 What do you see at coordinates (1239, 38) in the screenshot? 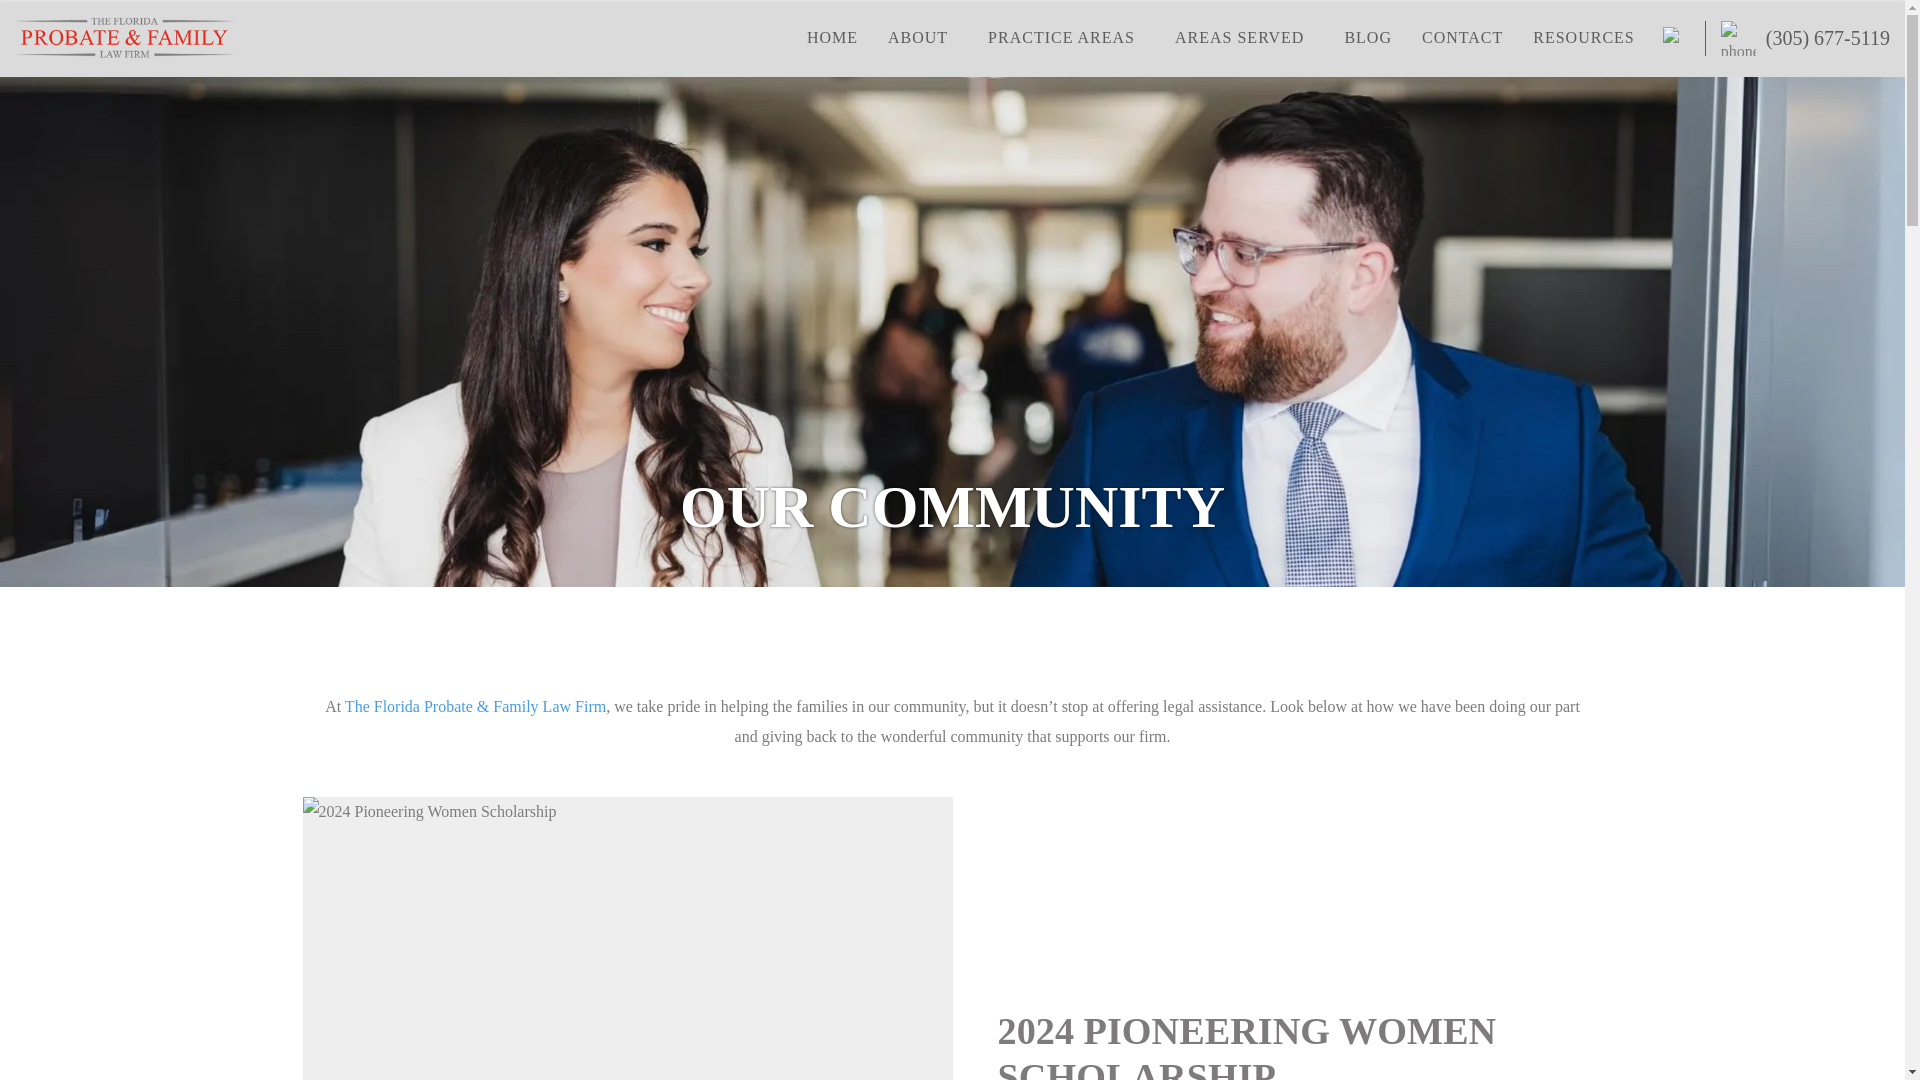
I see `AREAS SERVED` at bounding box center [1239, 38].